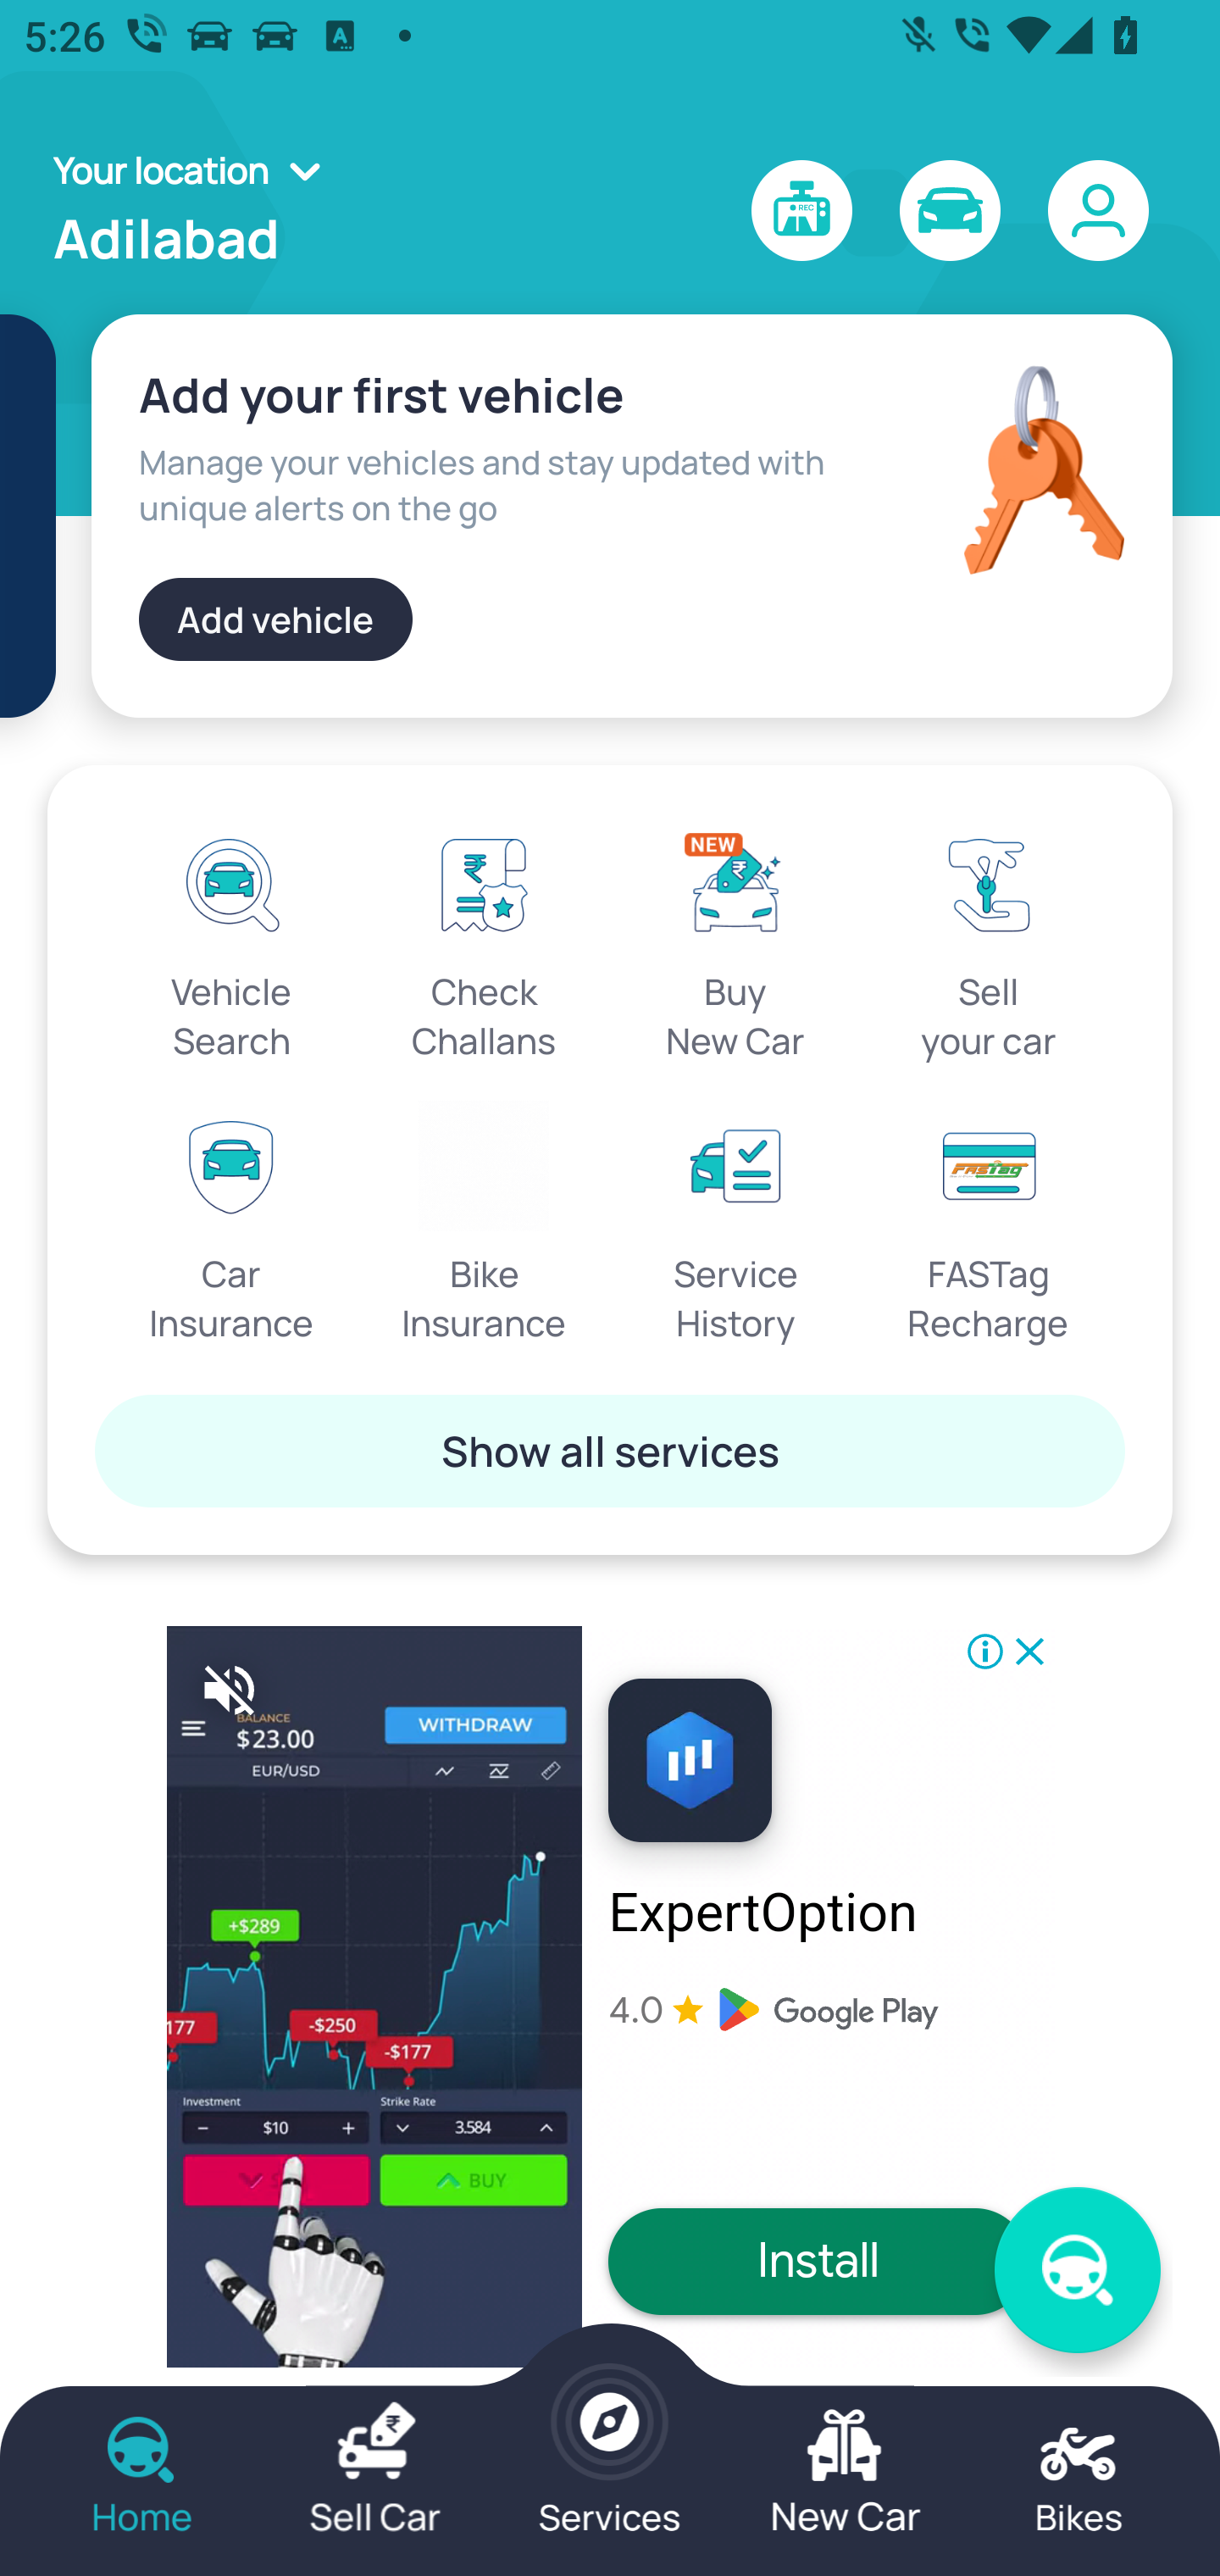  Describe the element at coordinates (735, 941) in the screenshot. I see `Buy
New Car` at that location.